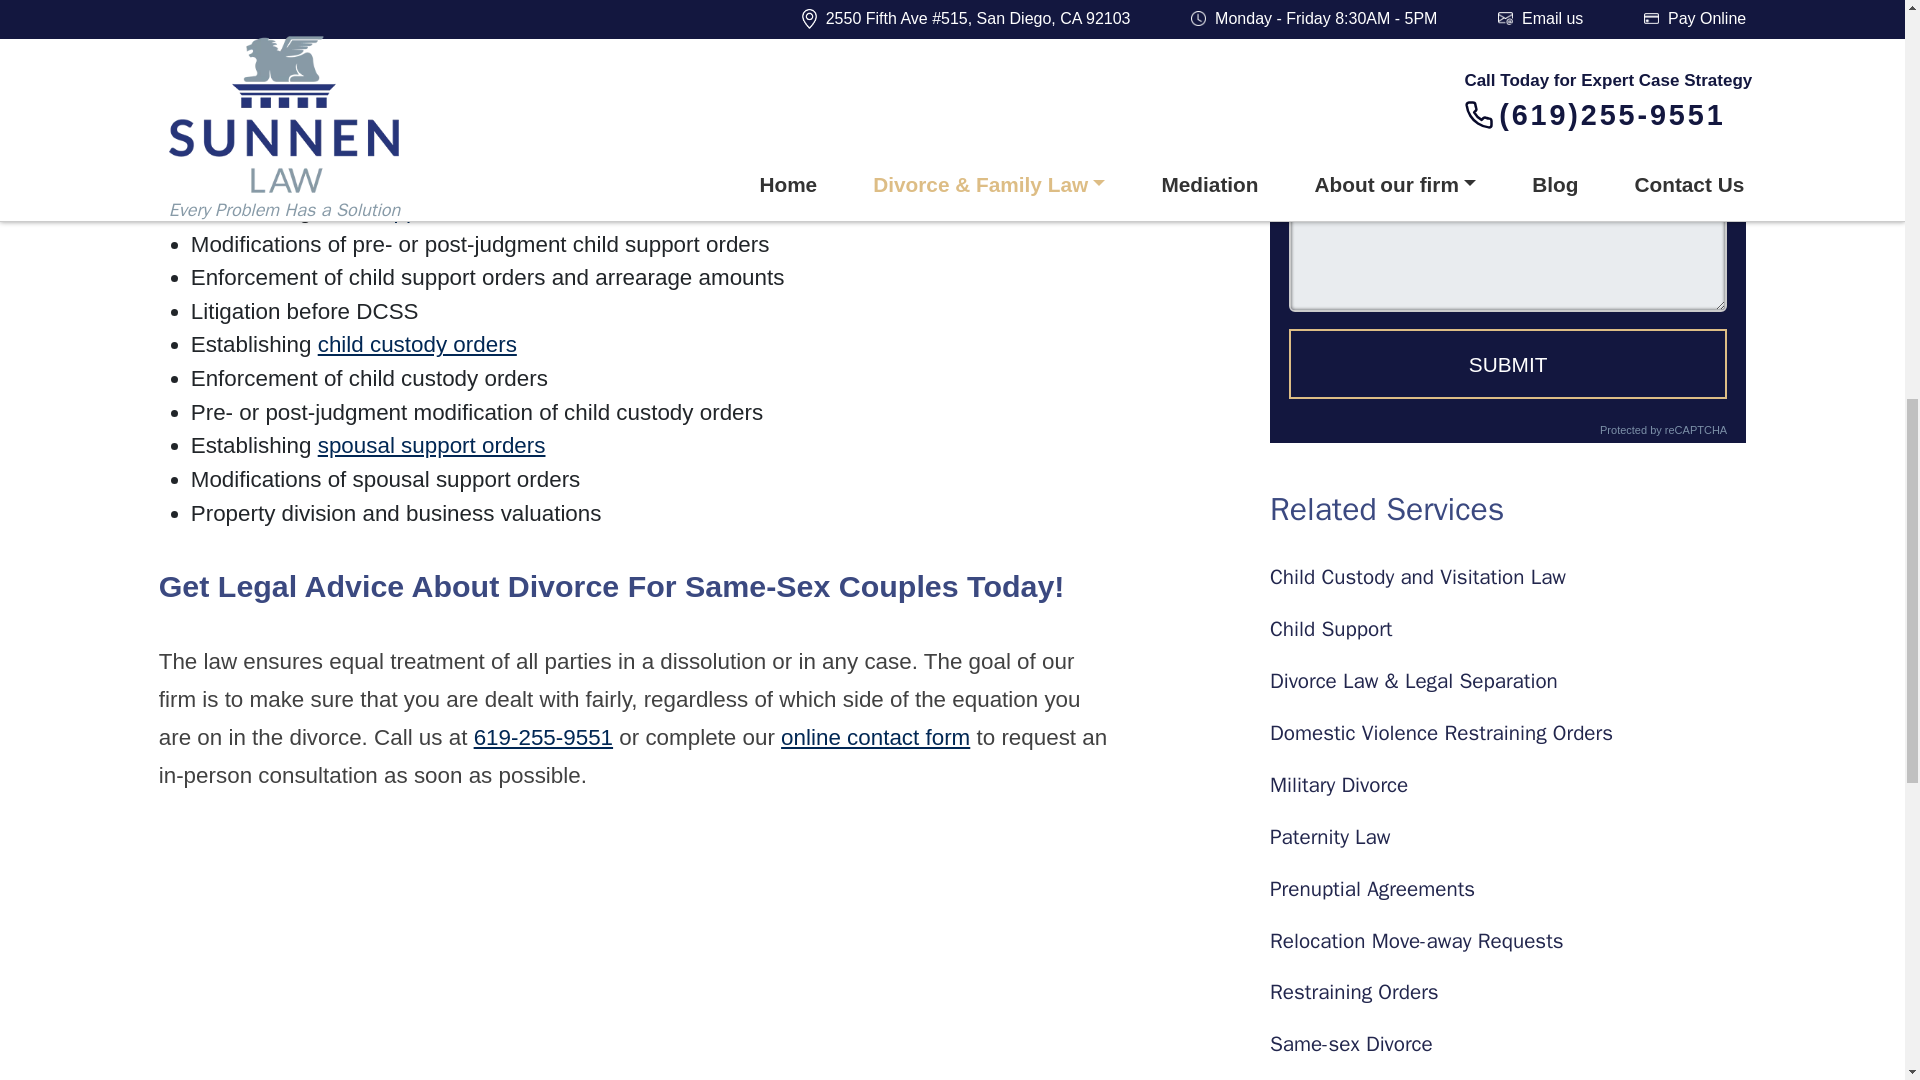  What do you see at coordinates (1507, 992) in the screenshot?
I see `Restraining Orders` at bounding box center [1507, 992].